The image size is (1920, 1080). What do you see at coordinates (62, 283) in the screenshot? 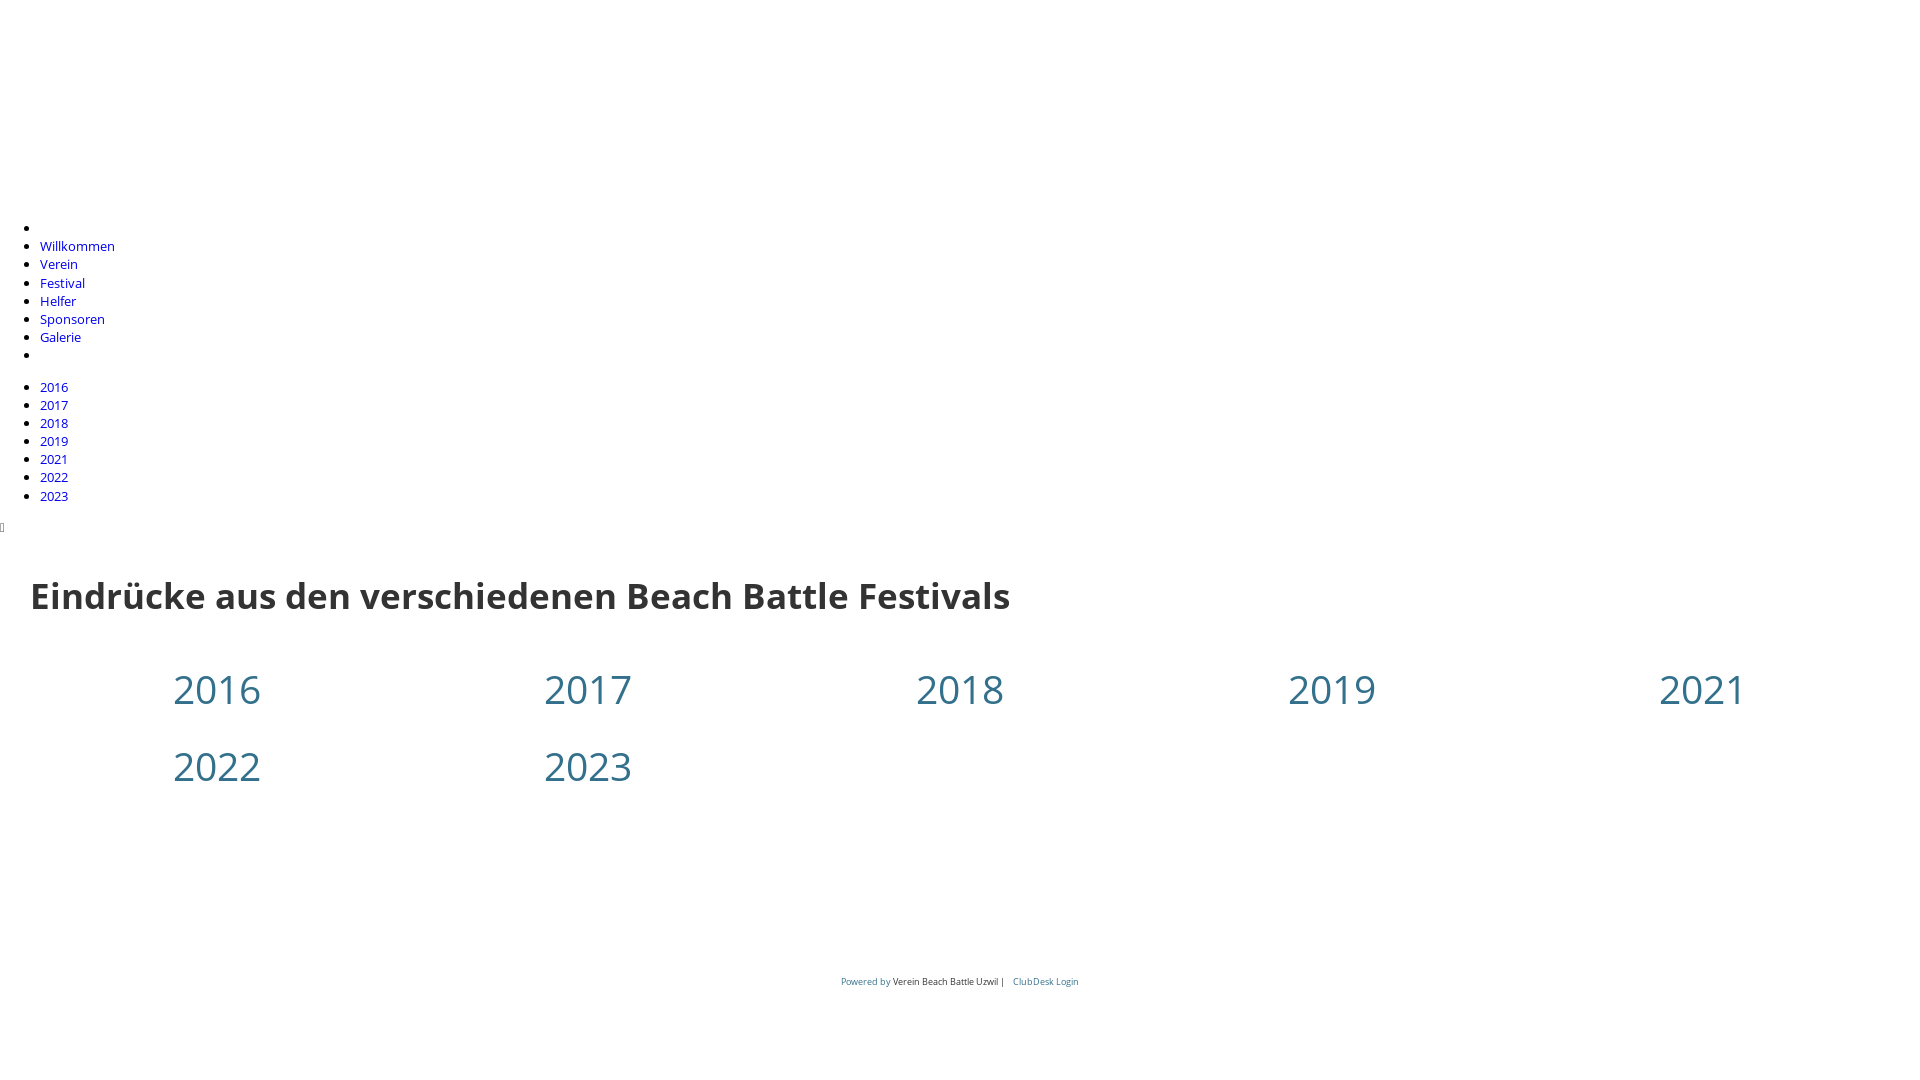
I see `Festival` at bounding box center [62, 283].